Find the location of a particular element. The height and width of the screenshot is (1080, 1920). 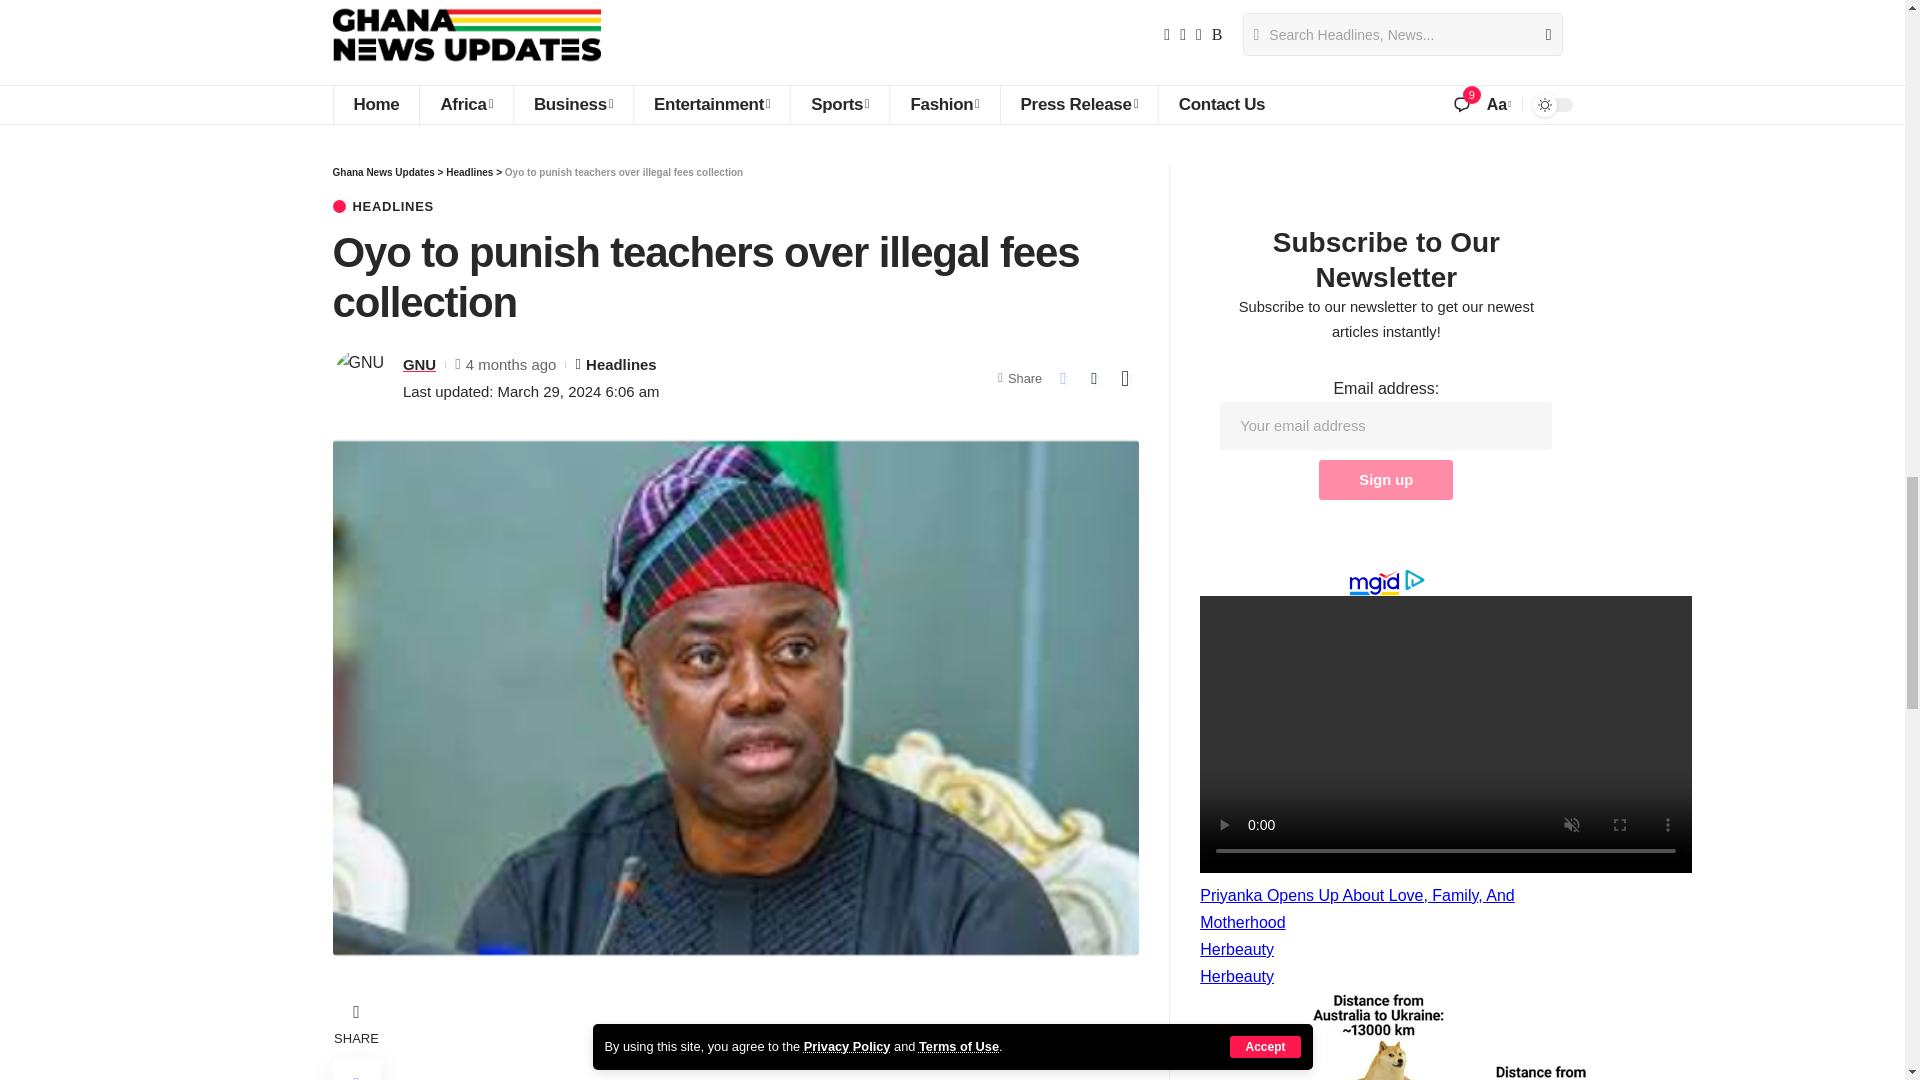

Africa is located at coordinates (465, 105).